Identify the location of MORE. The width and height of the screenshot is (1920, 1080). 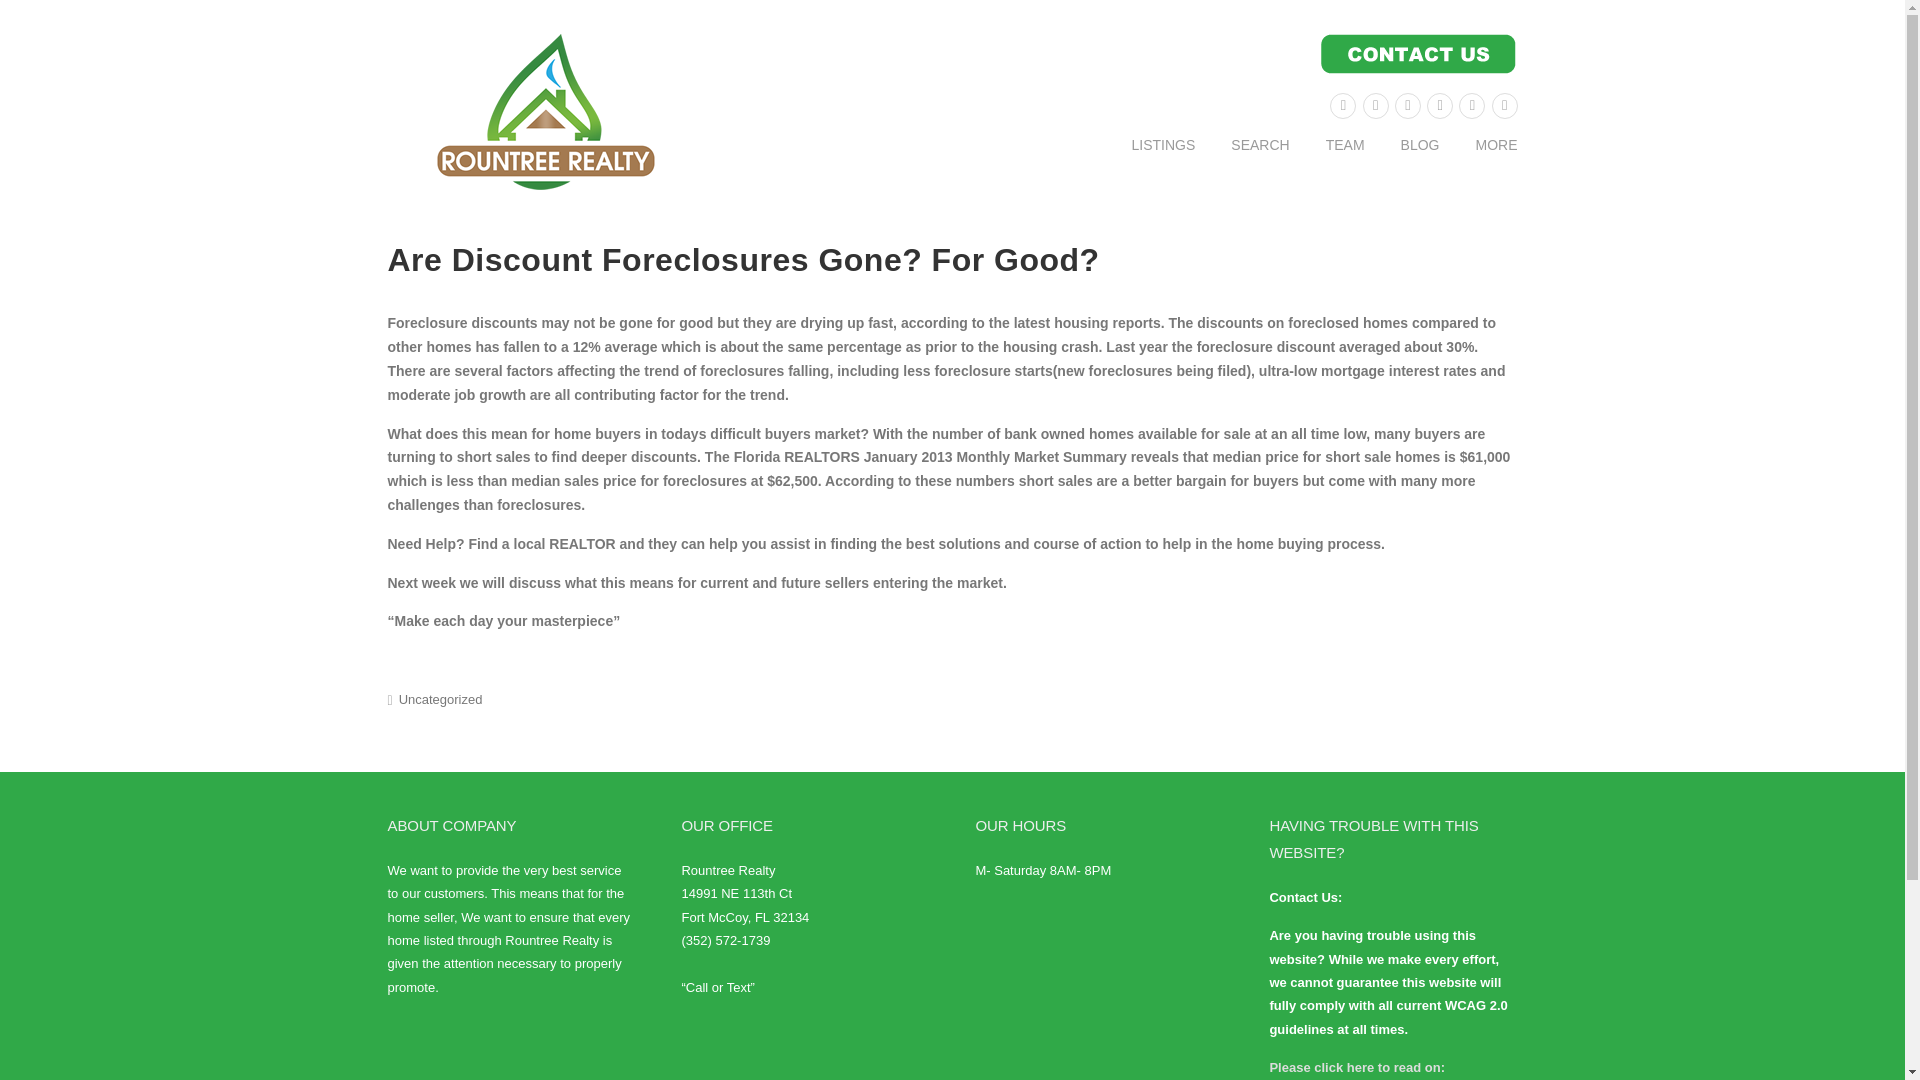
(1488, 160).